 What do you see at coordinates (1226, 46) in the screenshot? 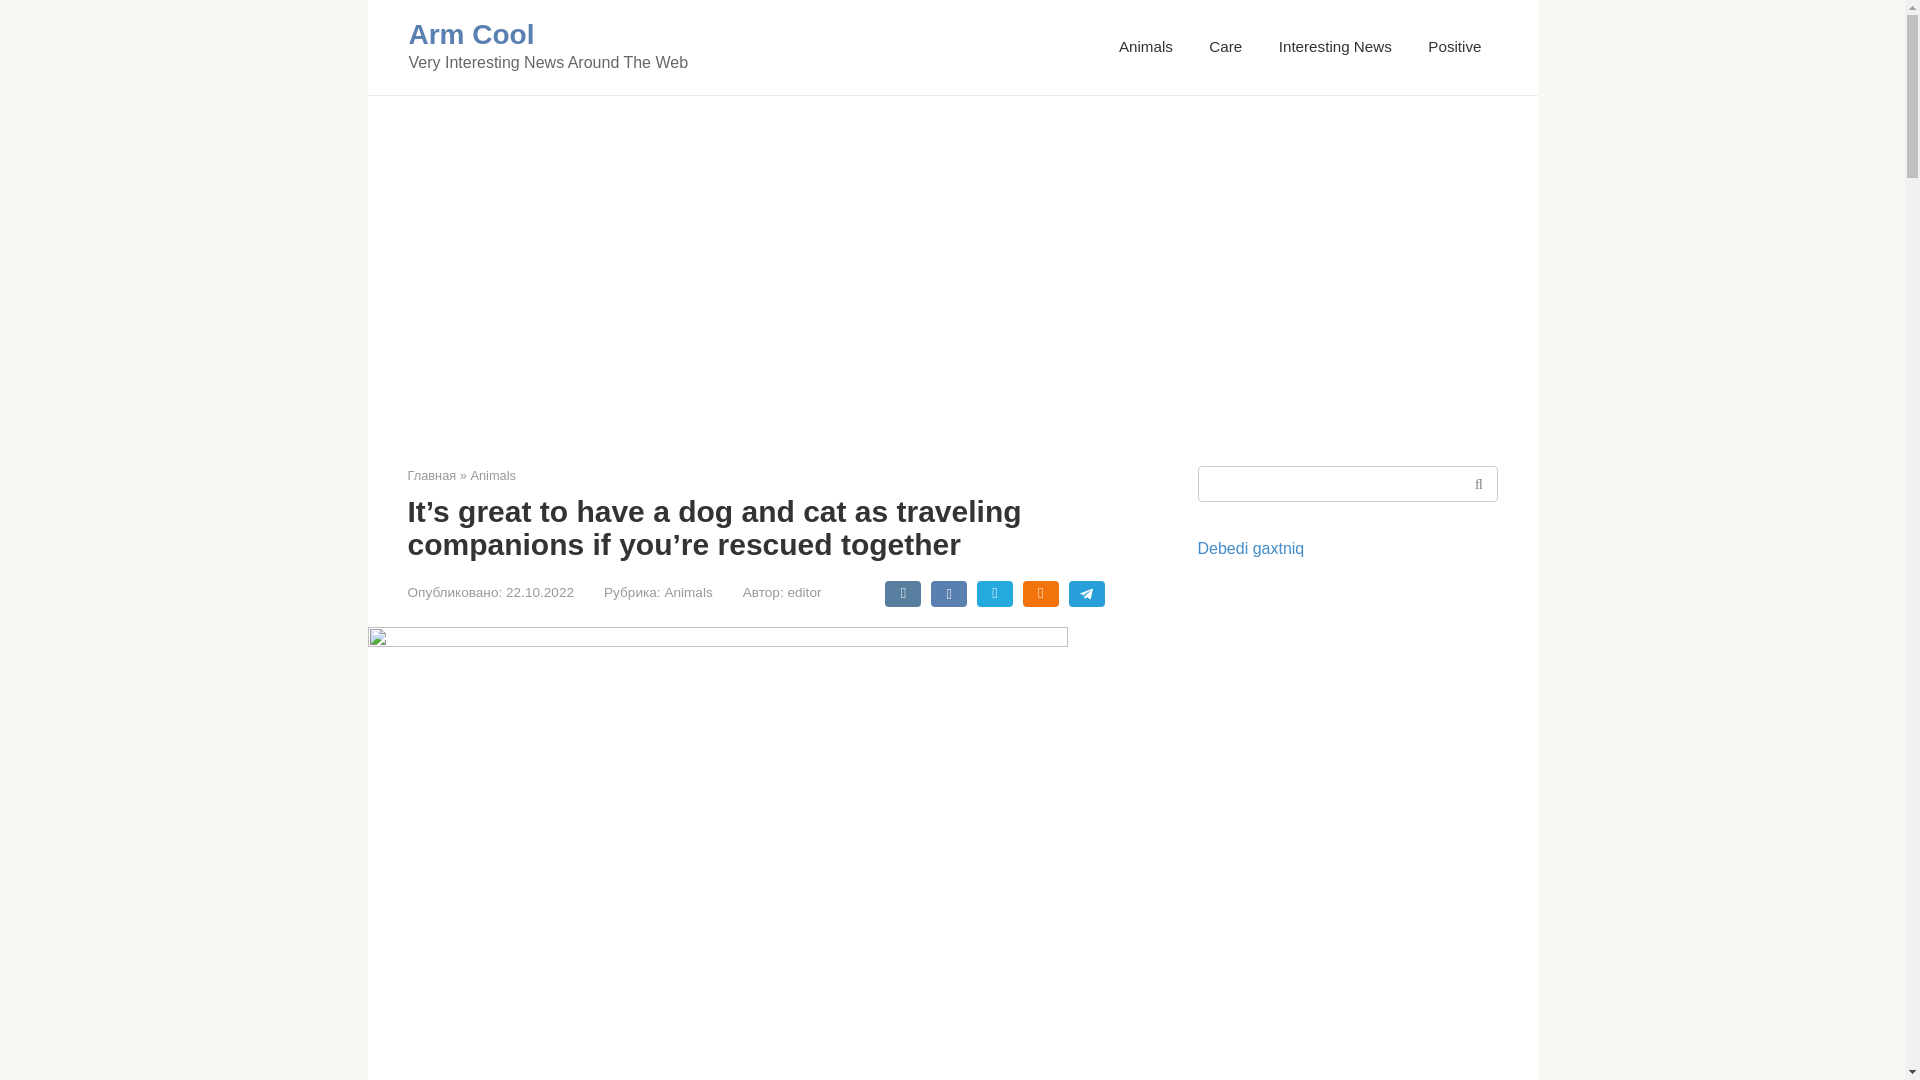
I see `Care` at bounding box center [1226, 46].